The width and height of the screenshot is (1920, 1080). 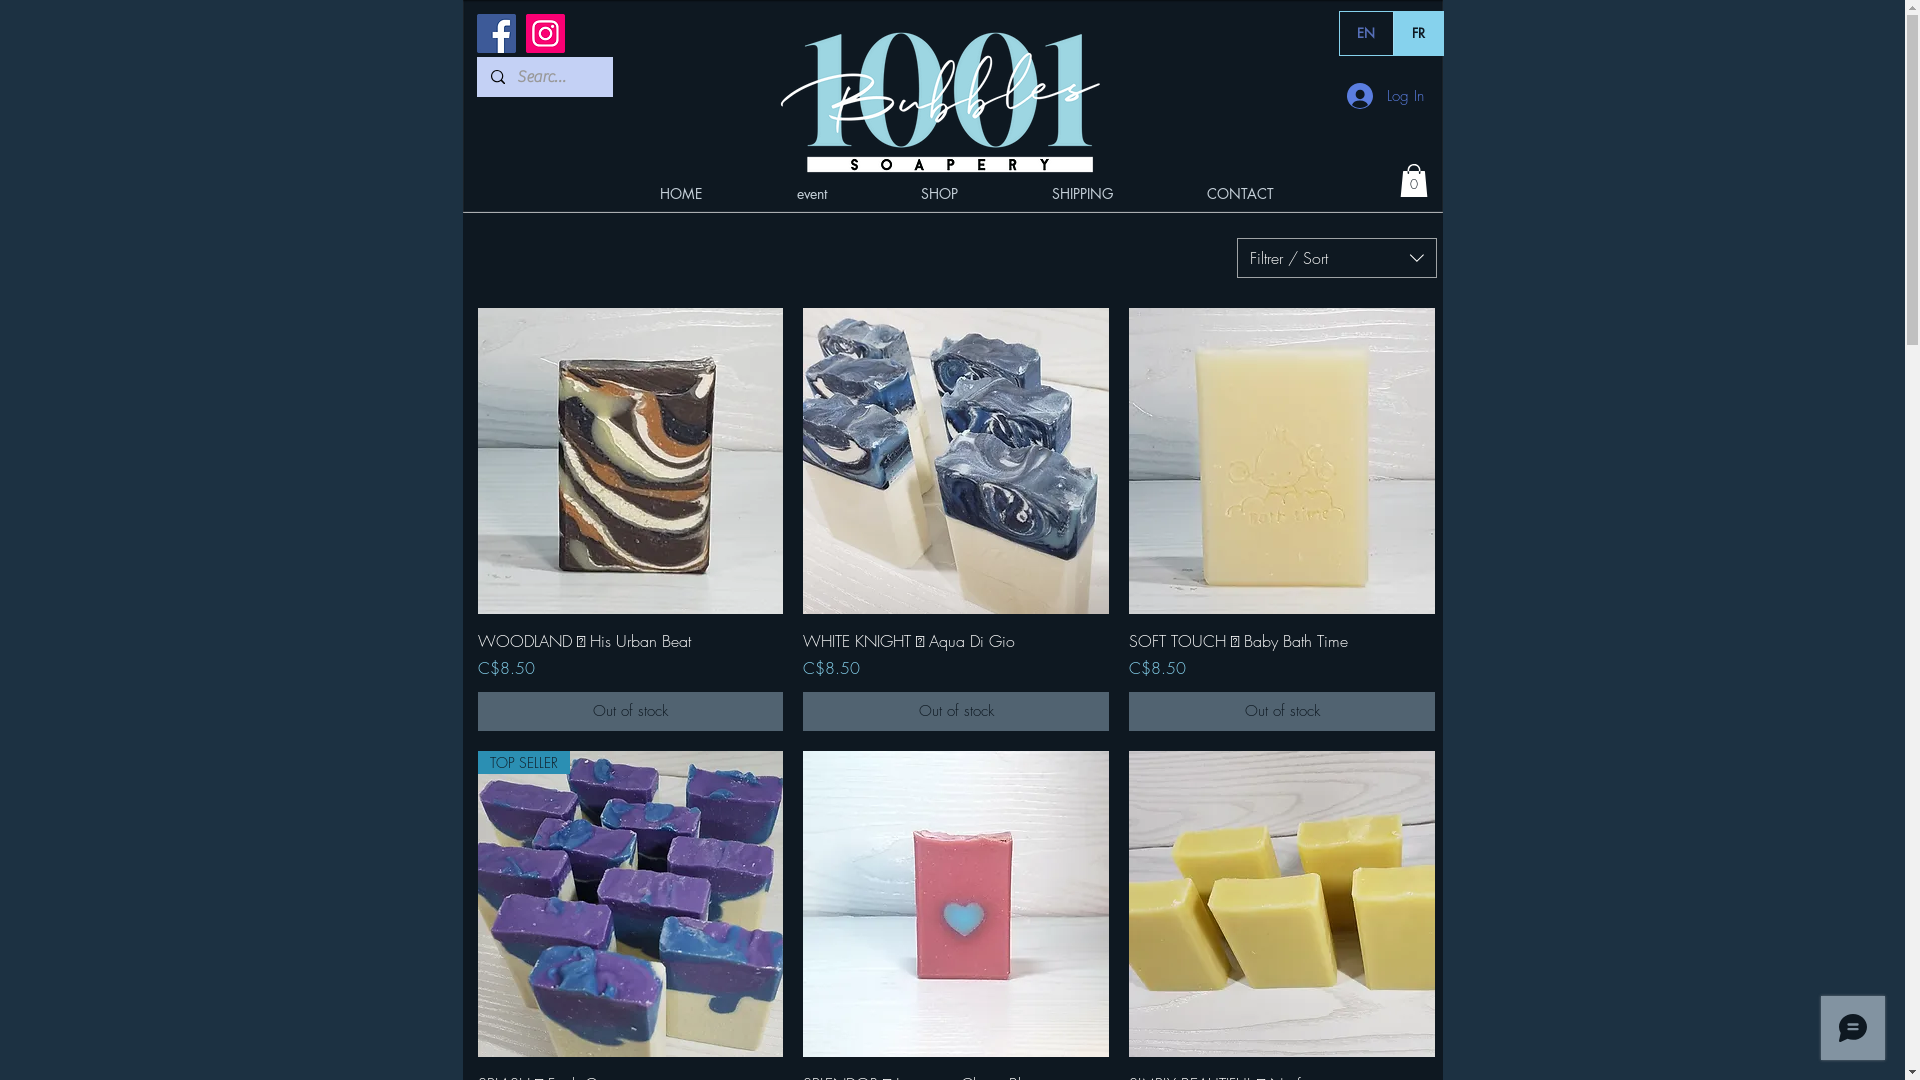 I want to click on HOME, so click(x=680, y=194).